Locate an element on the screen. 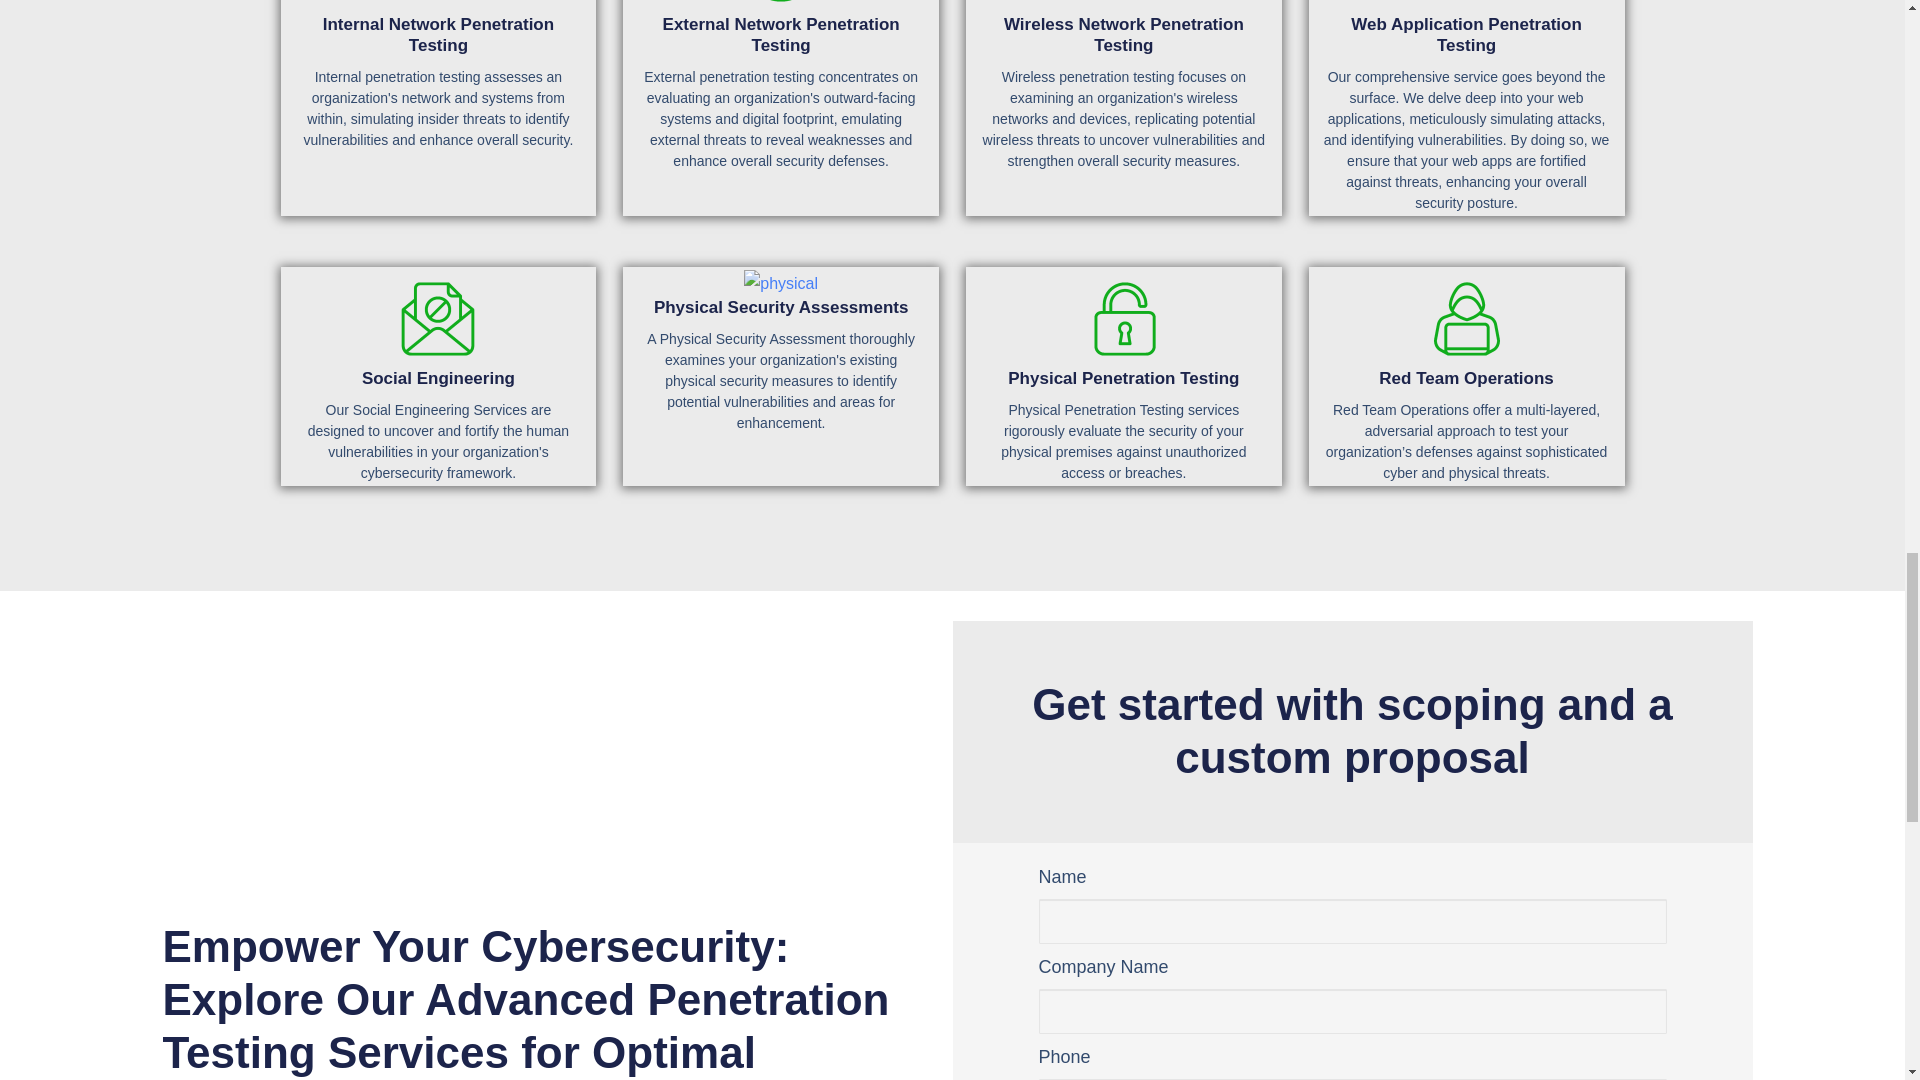  UNLOCKED is located at coordinates (1123, 318).